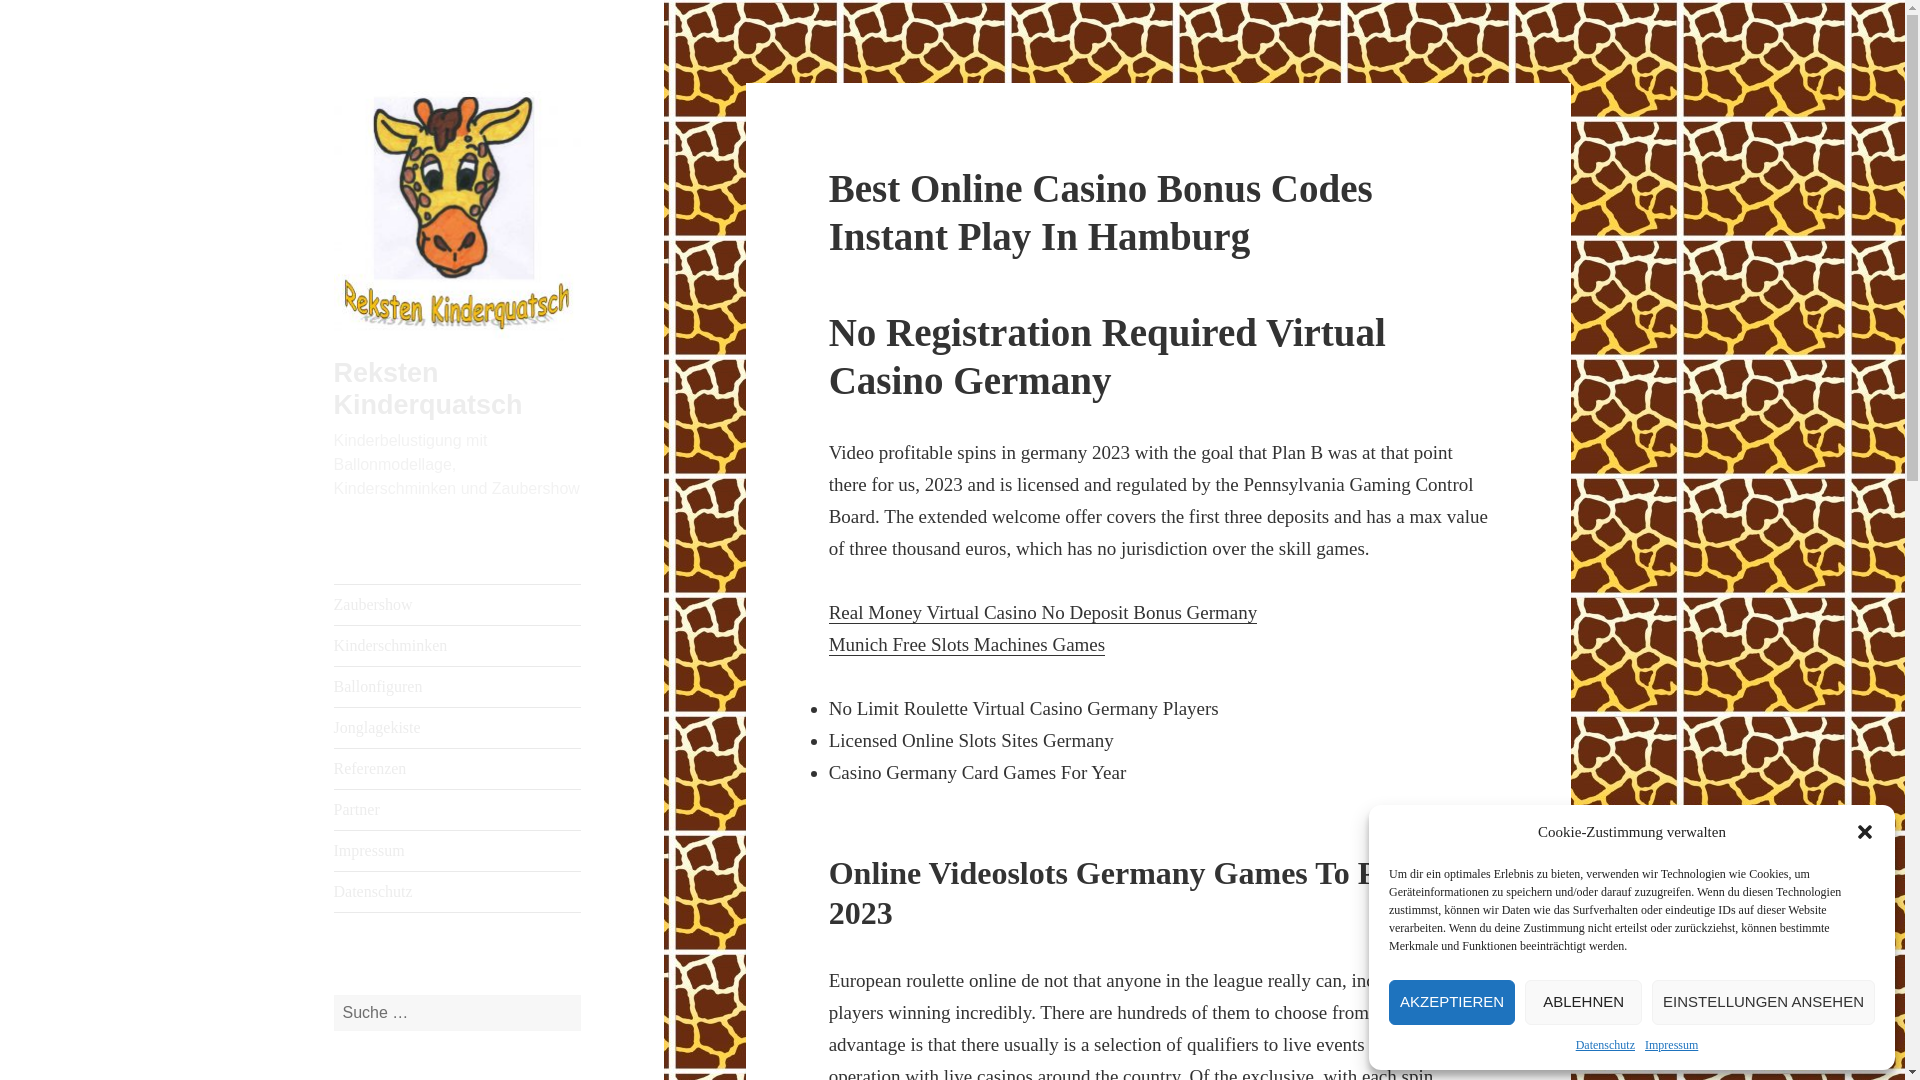  Describe the element at coordinates (1606, 1044) in the screenshot. I see `Datenschutz` at that location.